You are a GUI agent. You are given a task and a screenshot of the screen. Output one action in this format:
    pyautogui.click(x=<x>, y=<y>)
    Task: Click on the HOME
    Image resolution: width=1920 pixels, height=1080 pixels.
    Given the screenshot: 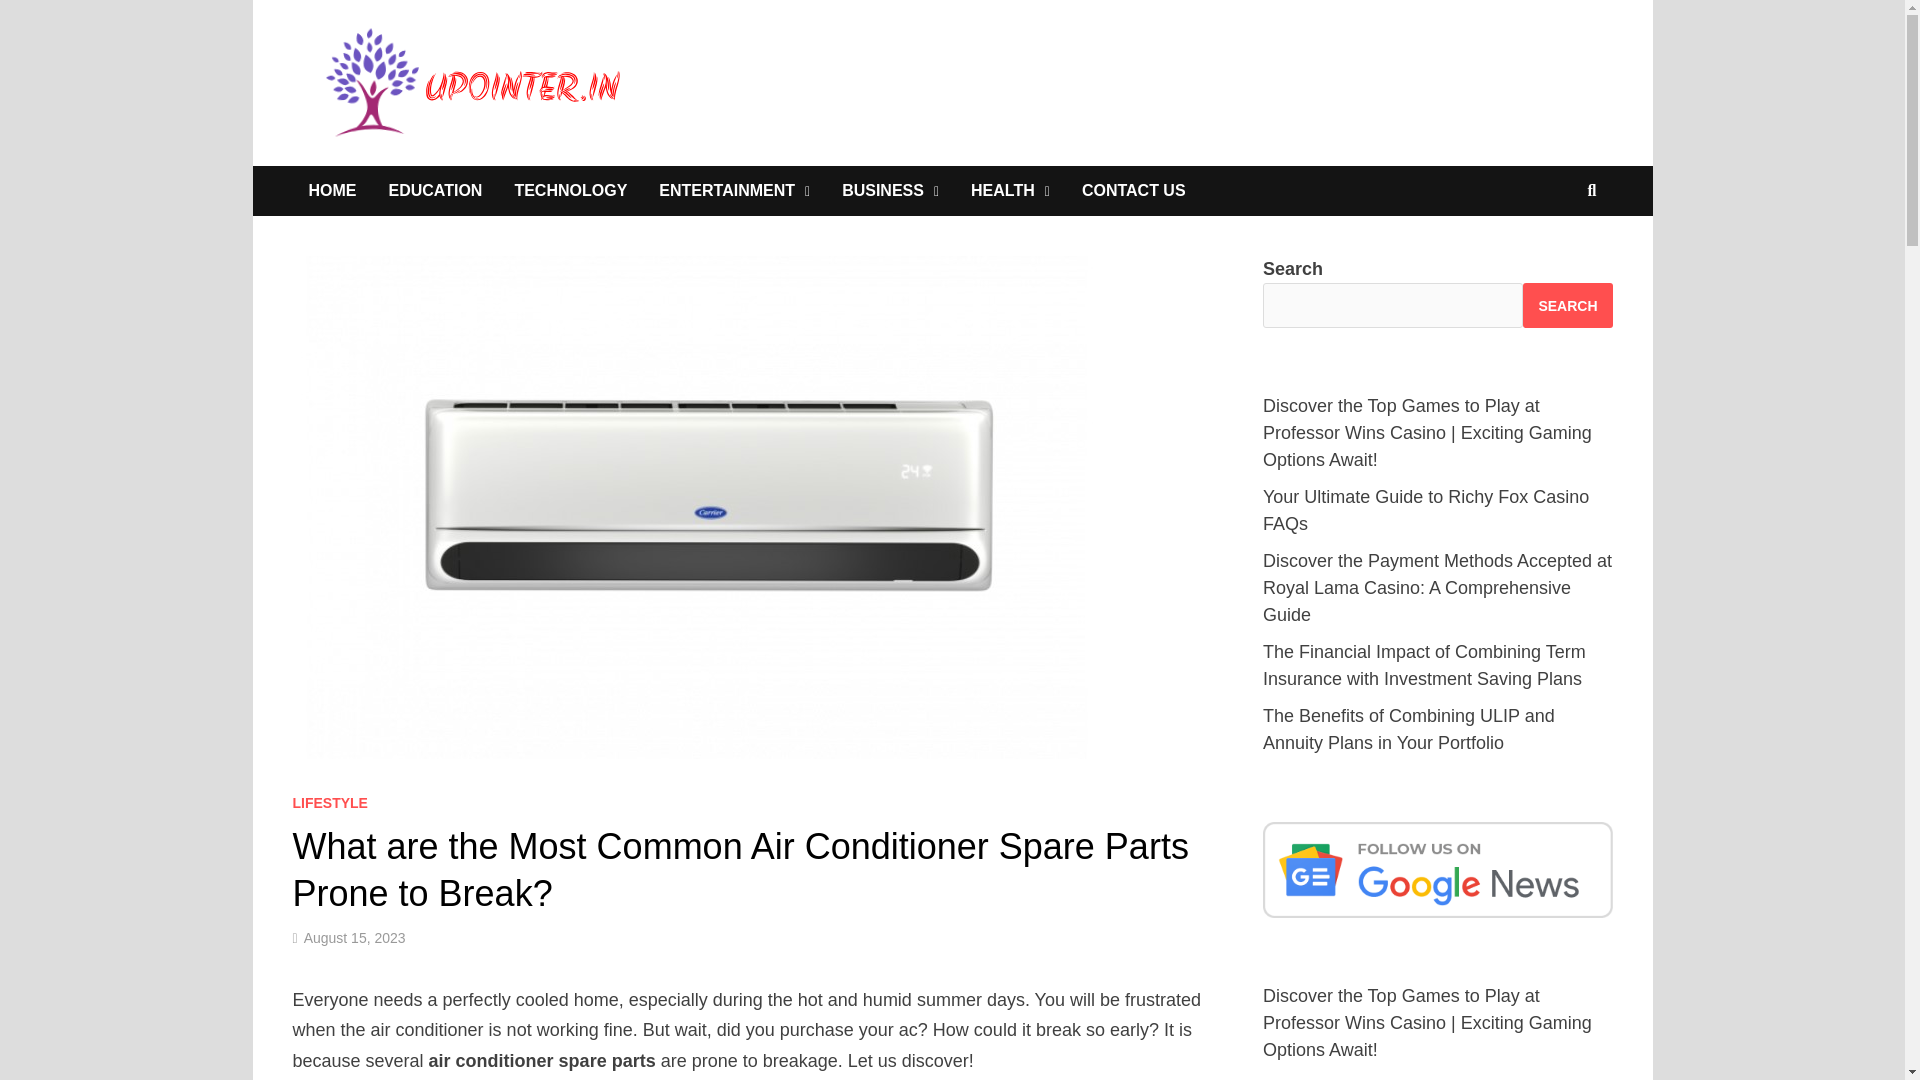 What is the action you would take?
    pyautogui.click(x=332, y=191)
    